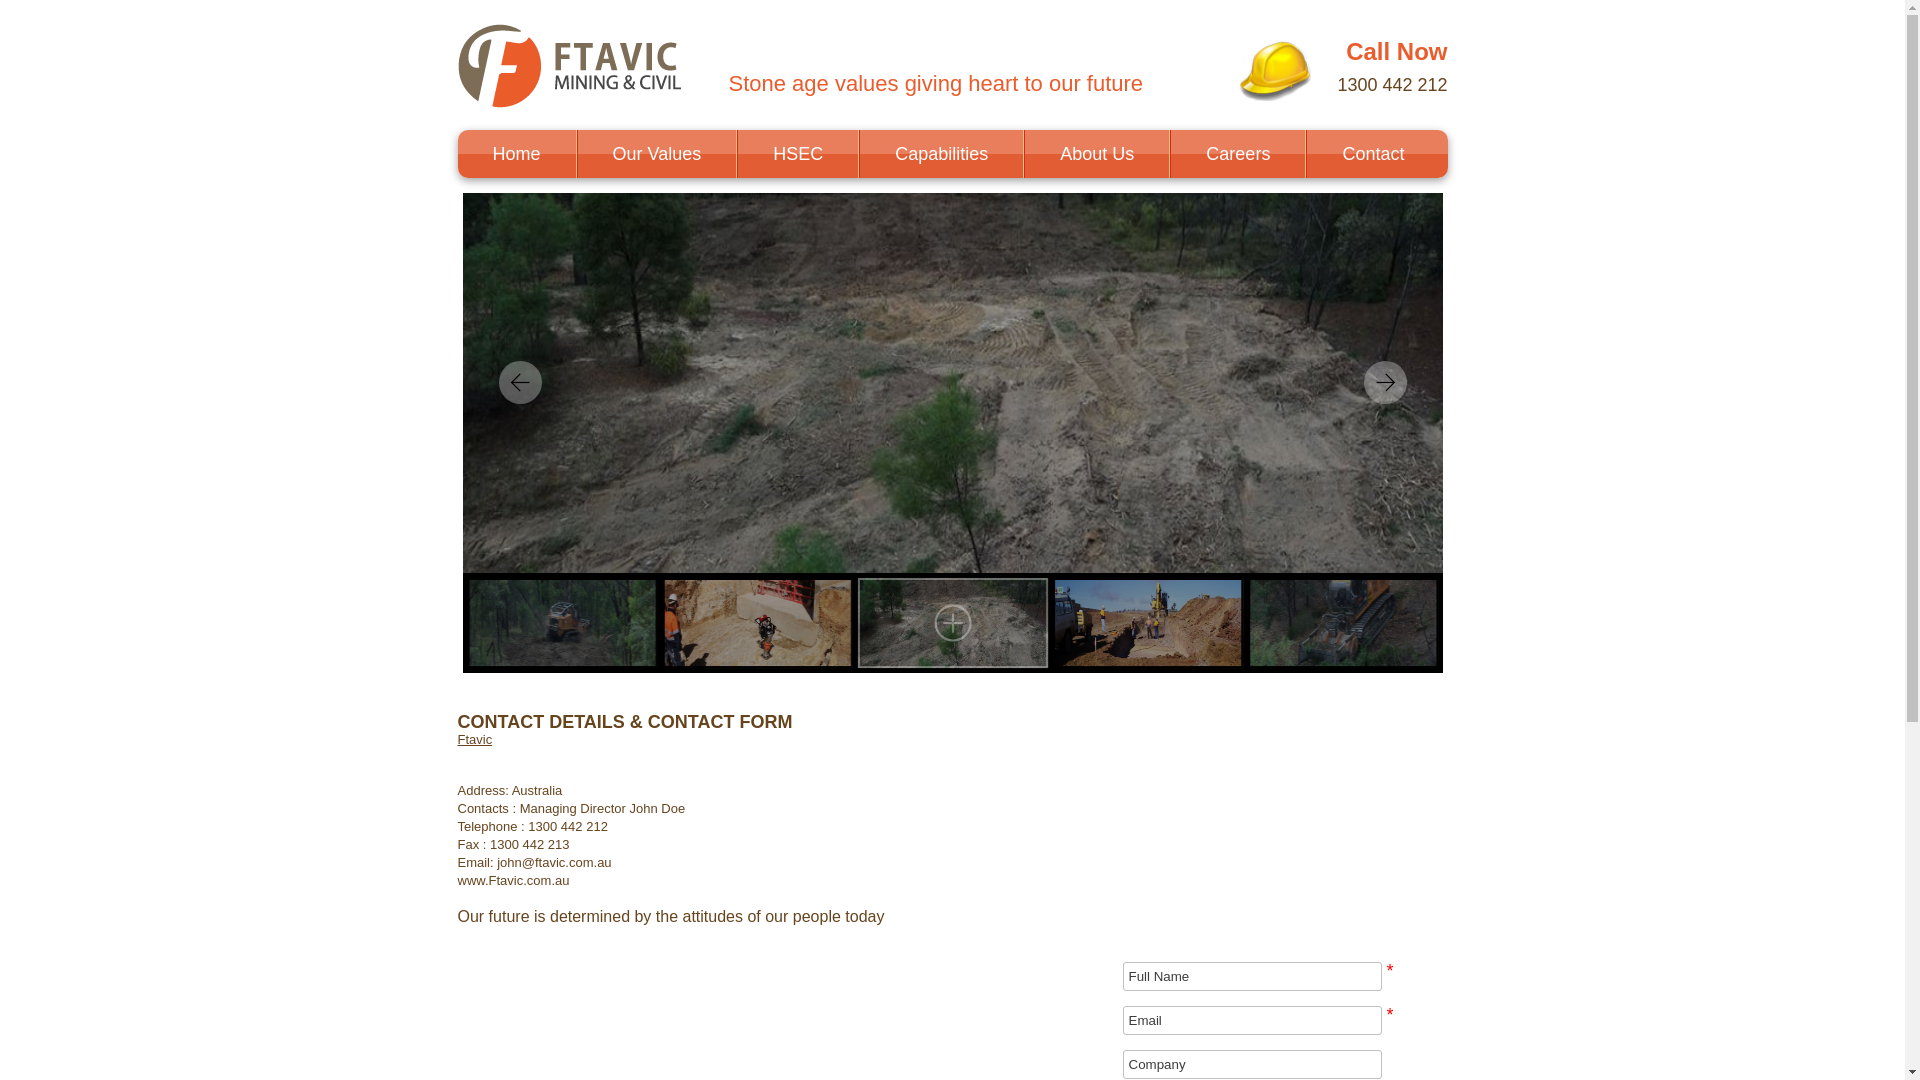 The image size is (1920, 1080). What do you see at coordinates (658, 154) in the screenshot?
I see `Our Values` at bounding box center [658, 154].